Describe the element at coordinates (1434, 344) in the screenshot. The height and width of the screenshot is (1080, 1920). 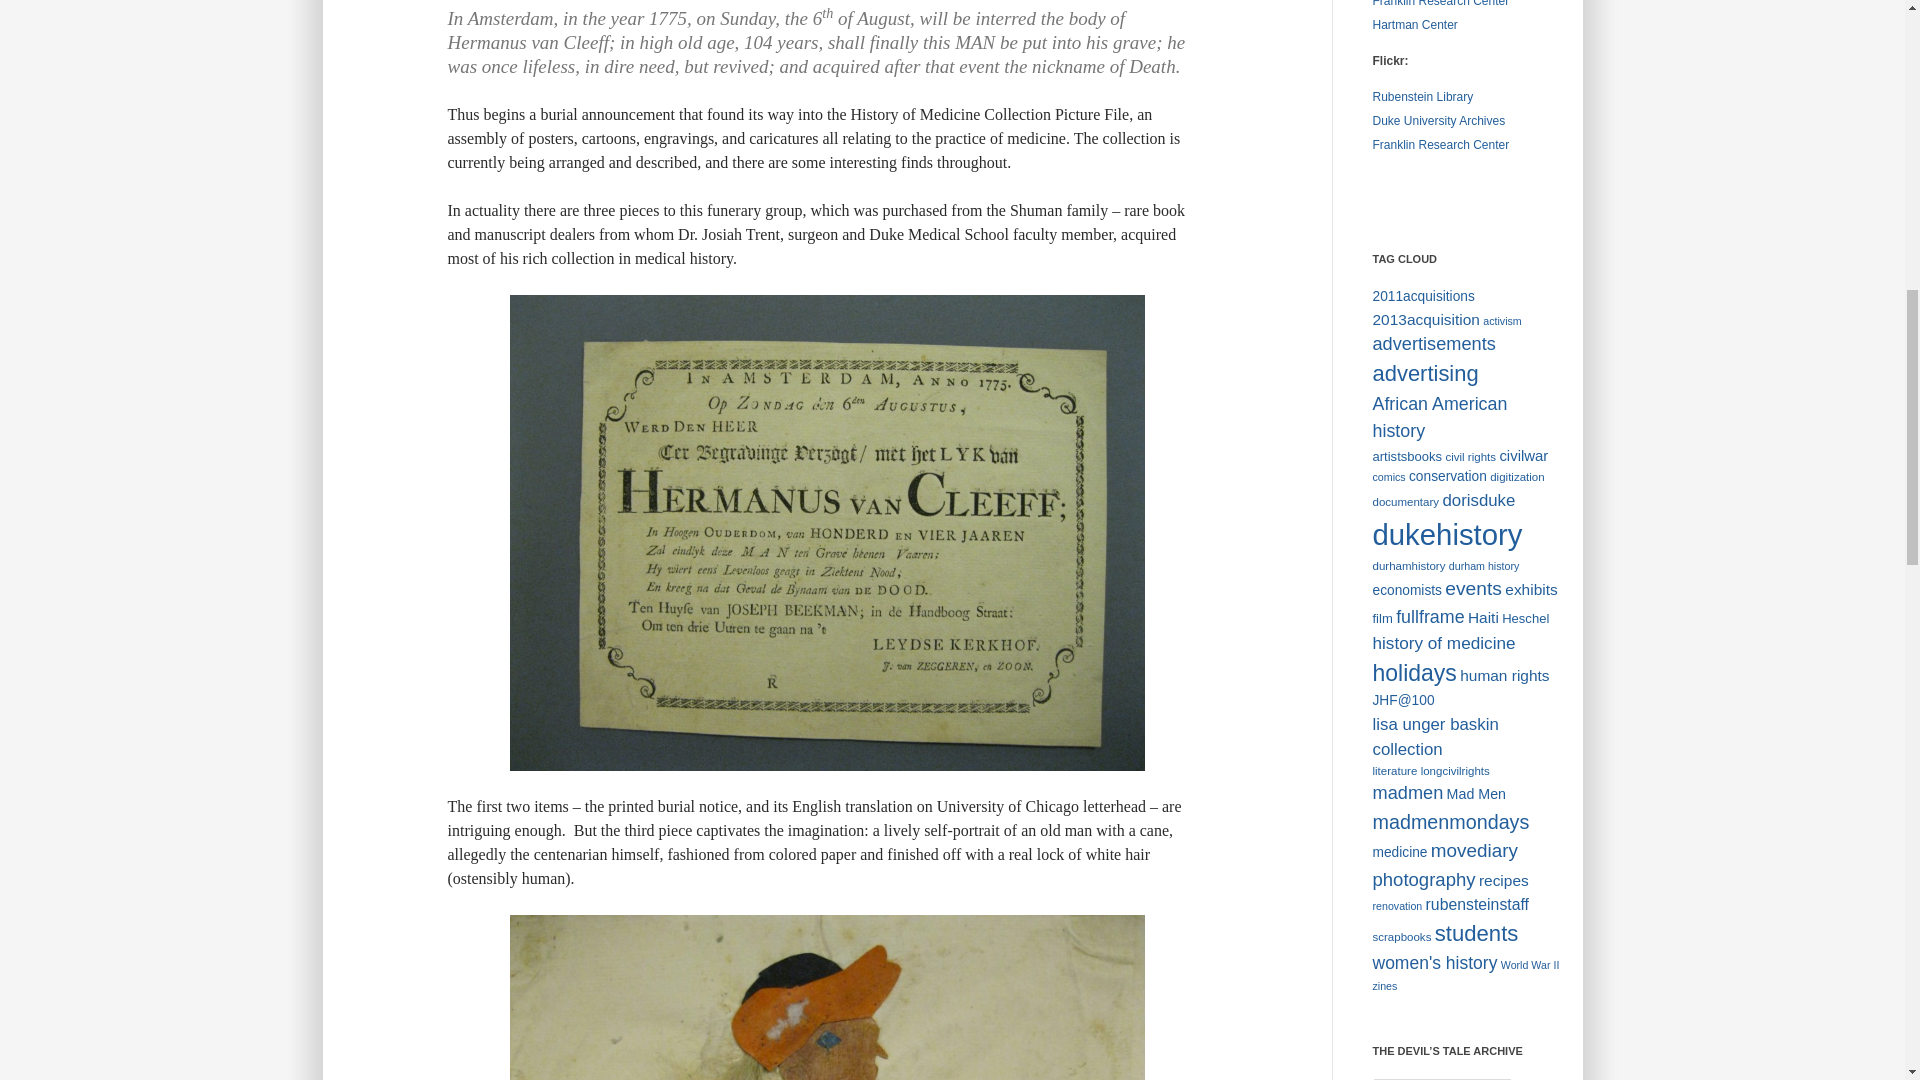
I see `advertisements` at that location.